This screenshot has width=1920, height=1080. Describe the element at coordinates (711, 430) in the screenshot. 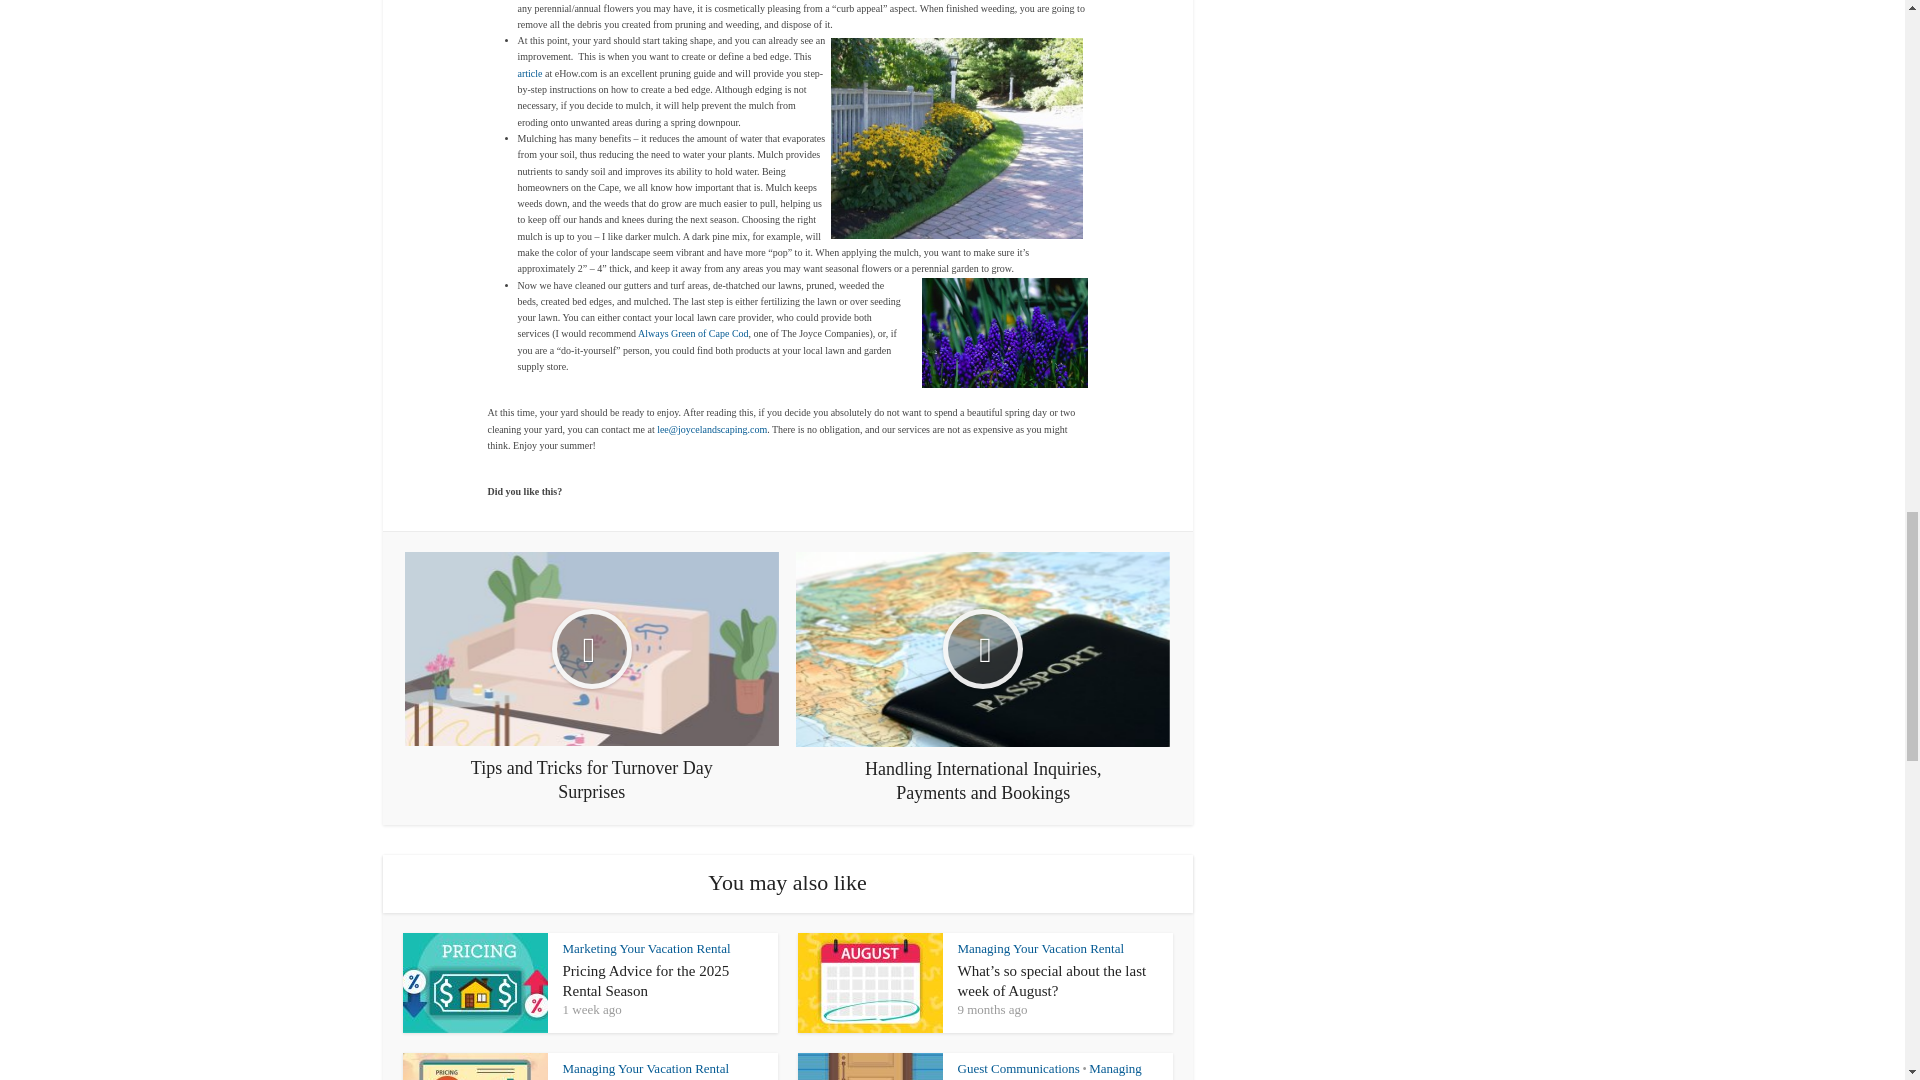

I see `Contact Lee at Joyce Landscaping` at that location.